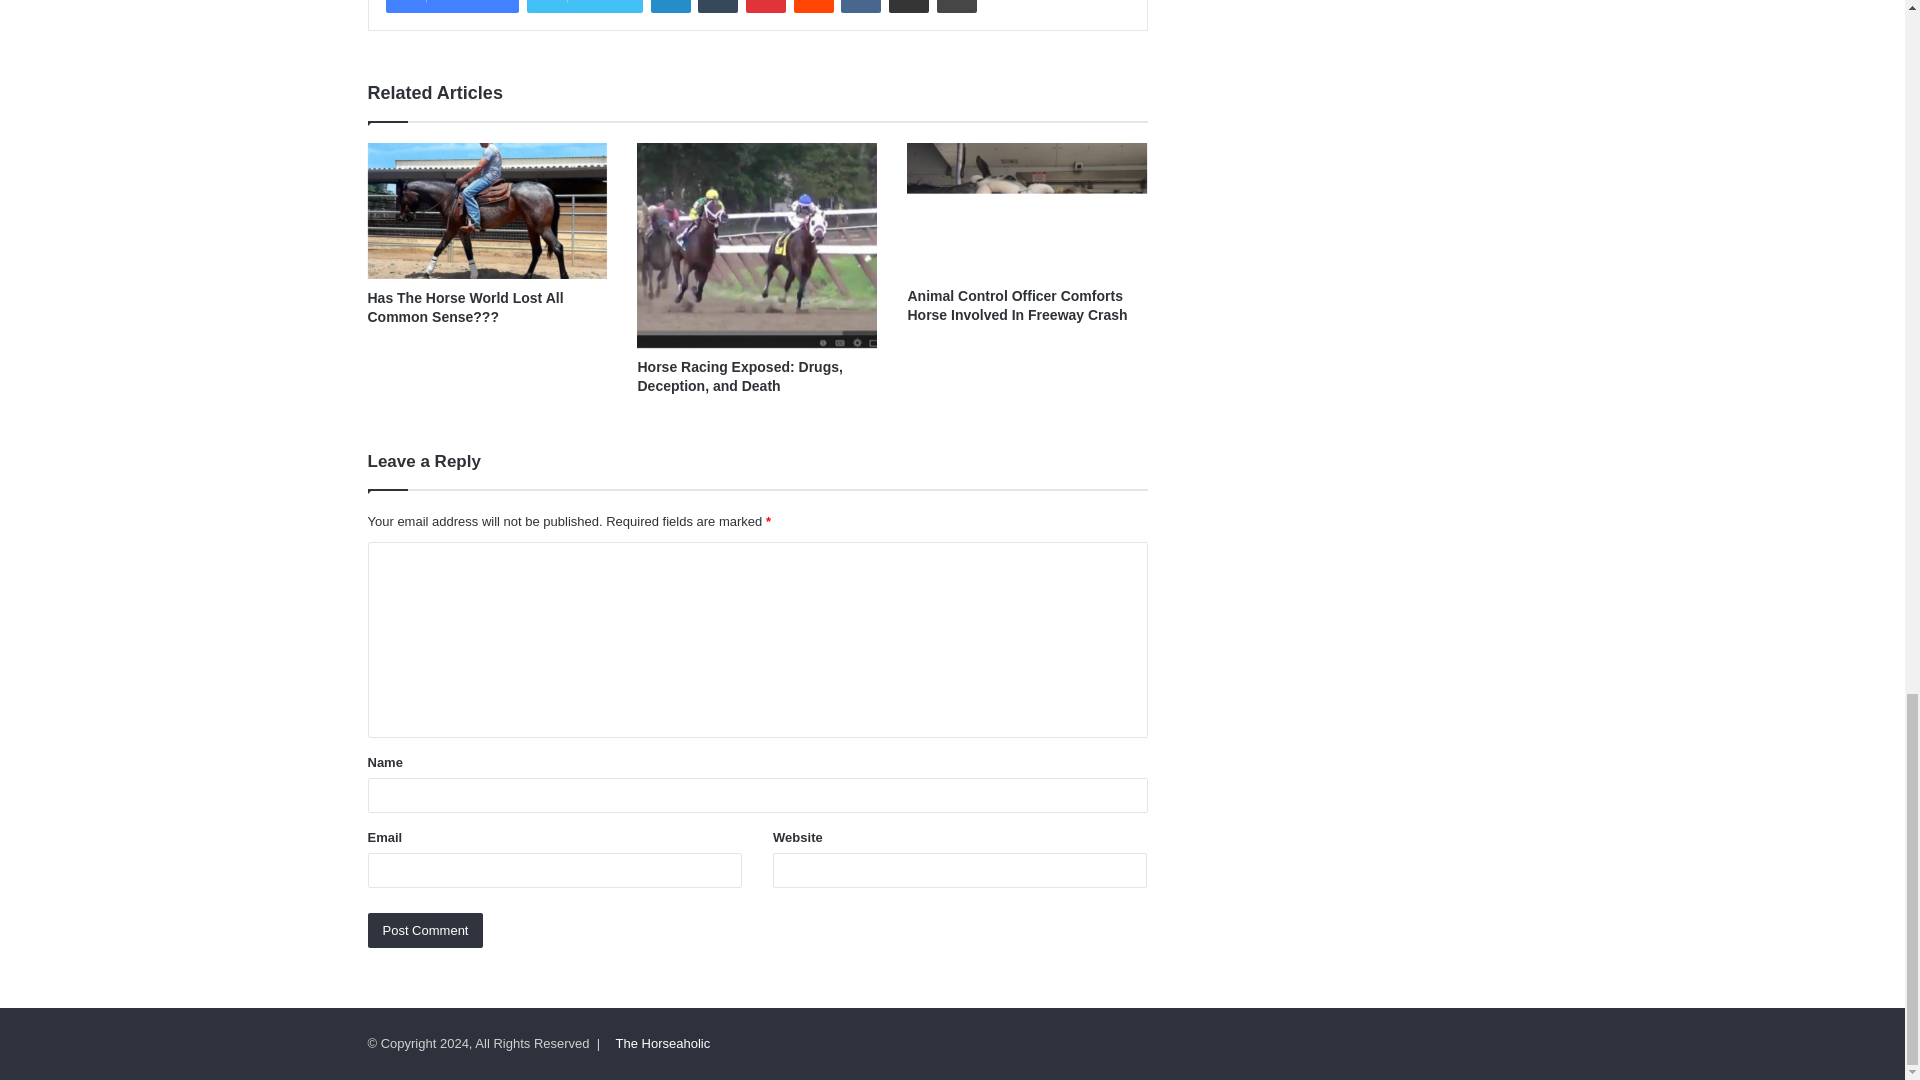  Describe the element at coordinates (766, 6) in the screenshot. I see `Pinterest` at that location.